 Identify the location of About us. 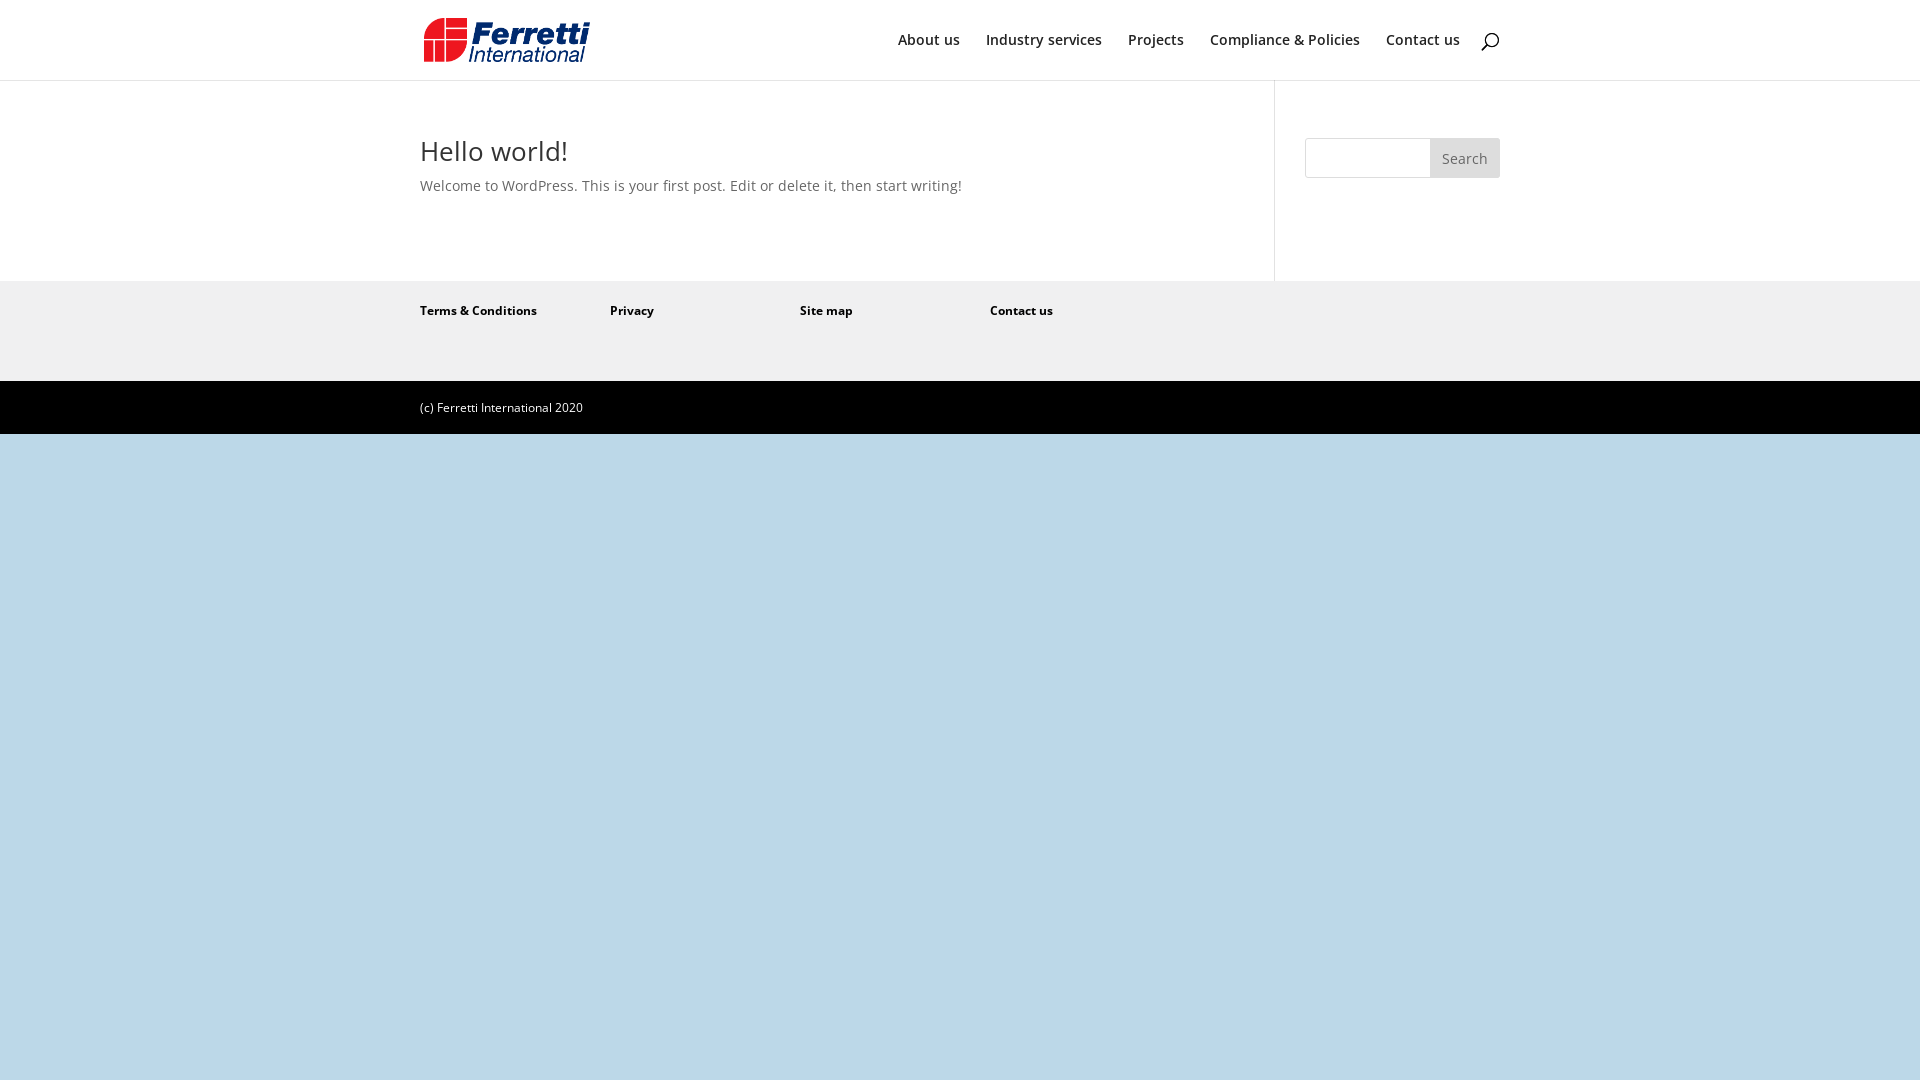
(929, 56).